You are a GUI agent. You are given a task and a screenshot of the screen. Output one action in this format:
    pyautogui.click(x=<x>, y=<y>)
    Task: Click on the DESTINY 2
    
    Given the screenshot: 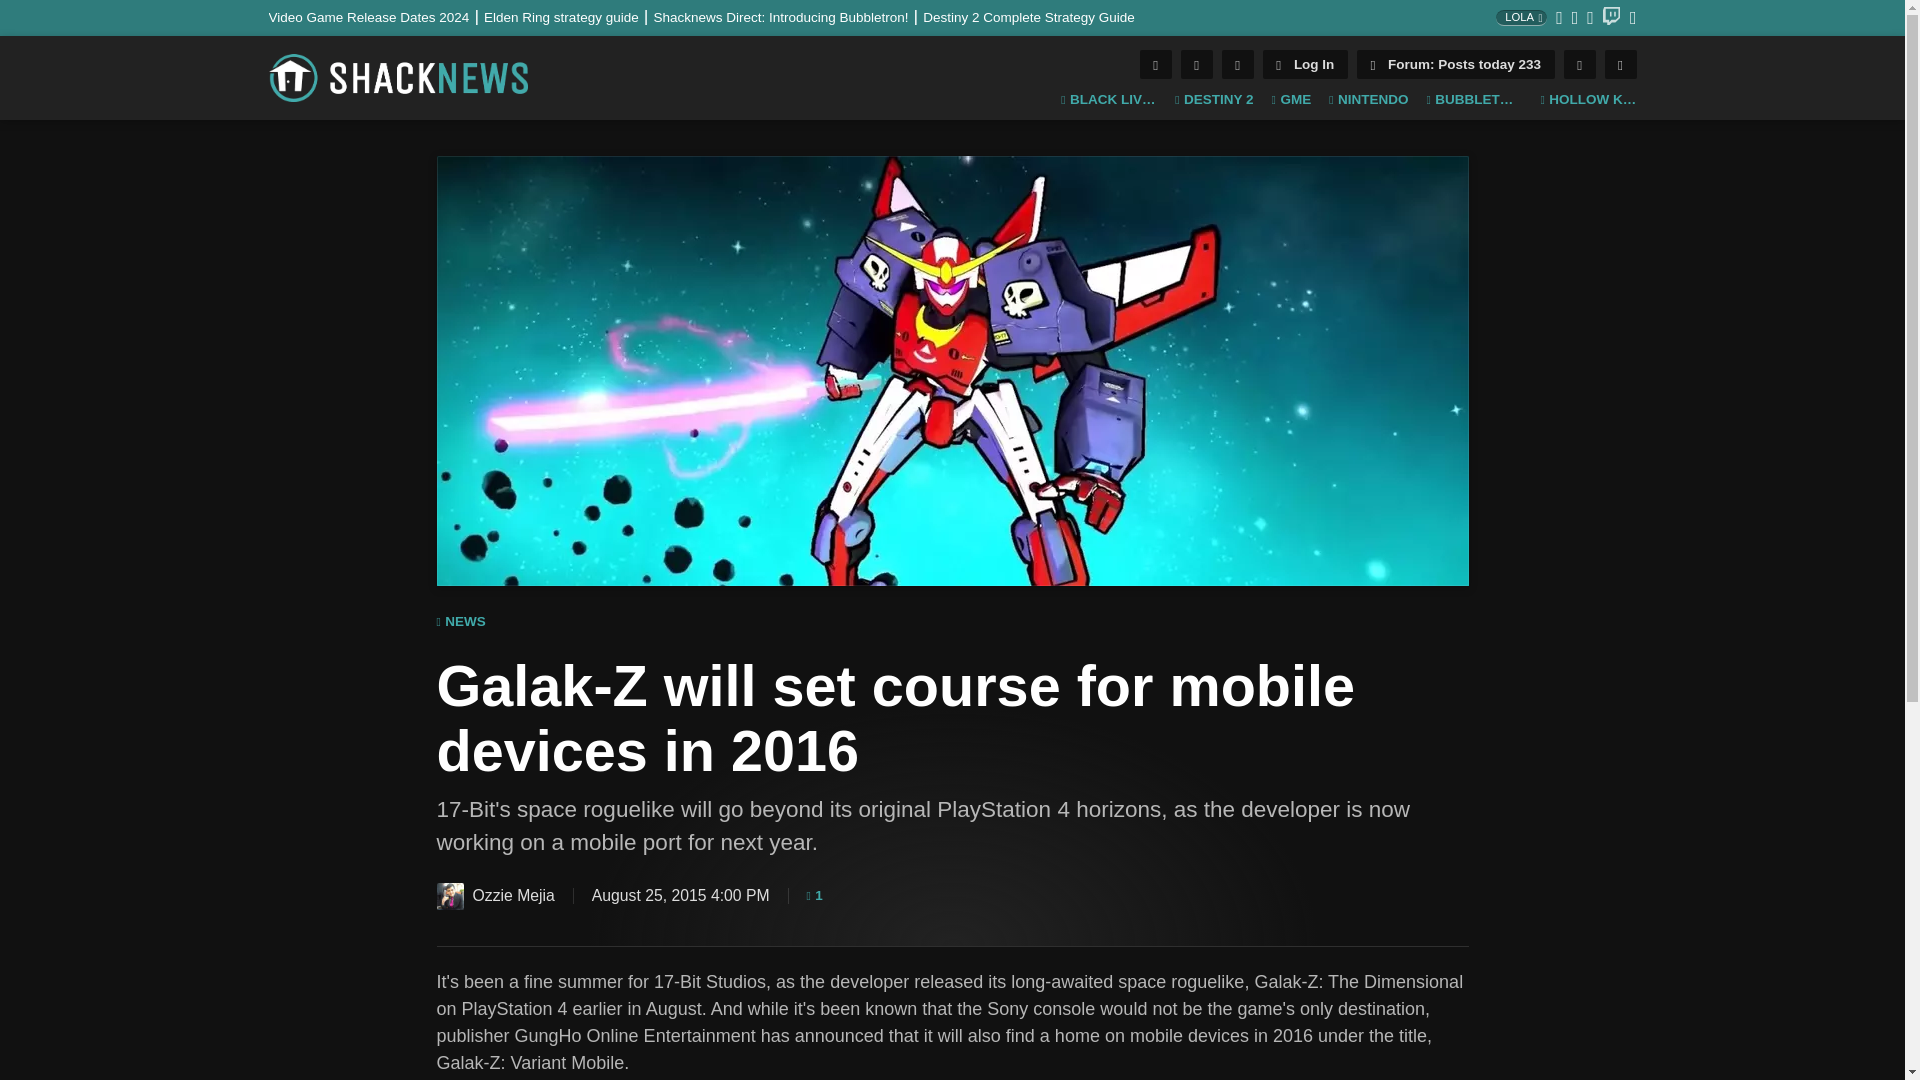 What is the action you would take?
    pyautogui.click(x=1214, y=100)
    